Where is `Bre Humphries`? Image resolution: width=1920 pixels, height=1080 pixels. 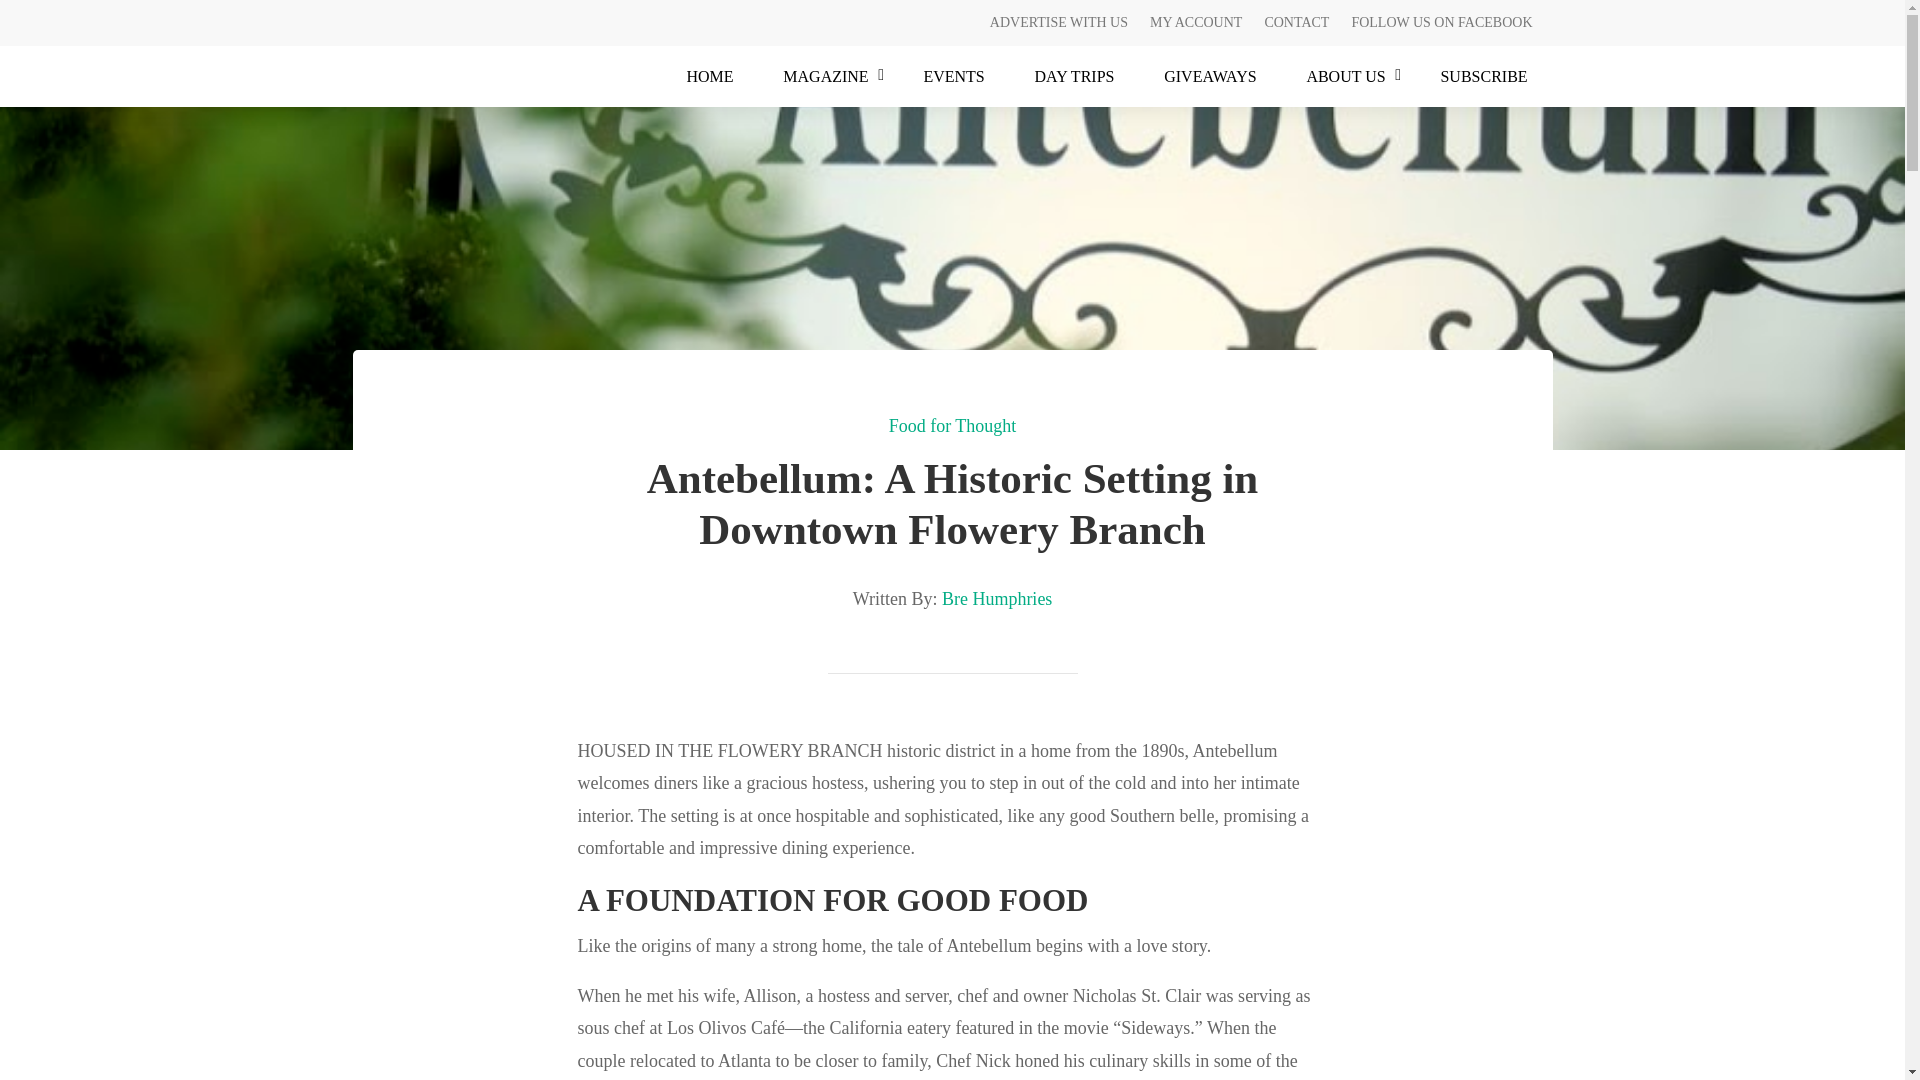 Bre Humphries is located at coordinates (997, 598).